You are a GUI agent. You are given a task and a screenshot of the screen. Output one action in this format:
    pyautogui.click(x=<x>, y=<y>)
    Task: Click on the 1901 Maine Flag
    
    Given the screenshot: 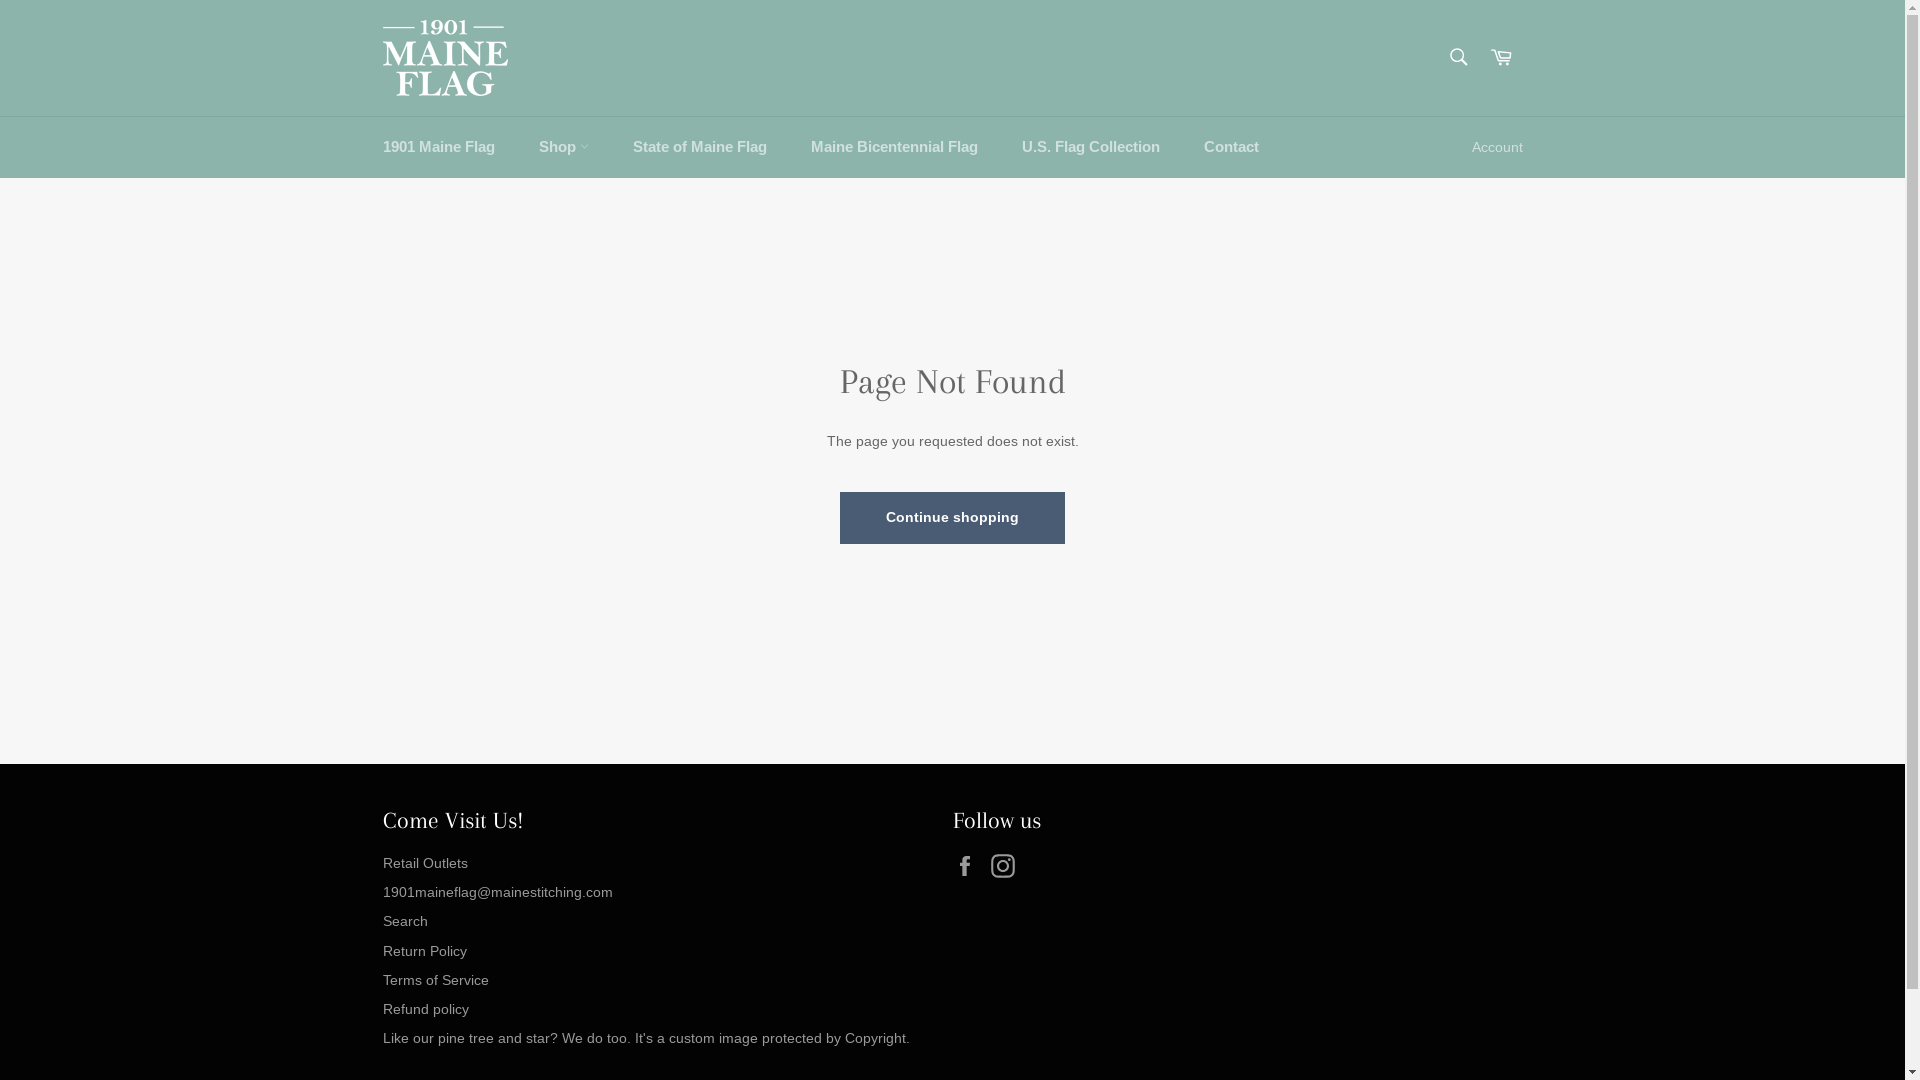 What is the action you would take?
    pyautogui.click(x=438, y=148)
    